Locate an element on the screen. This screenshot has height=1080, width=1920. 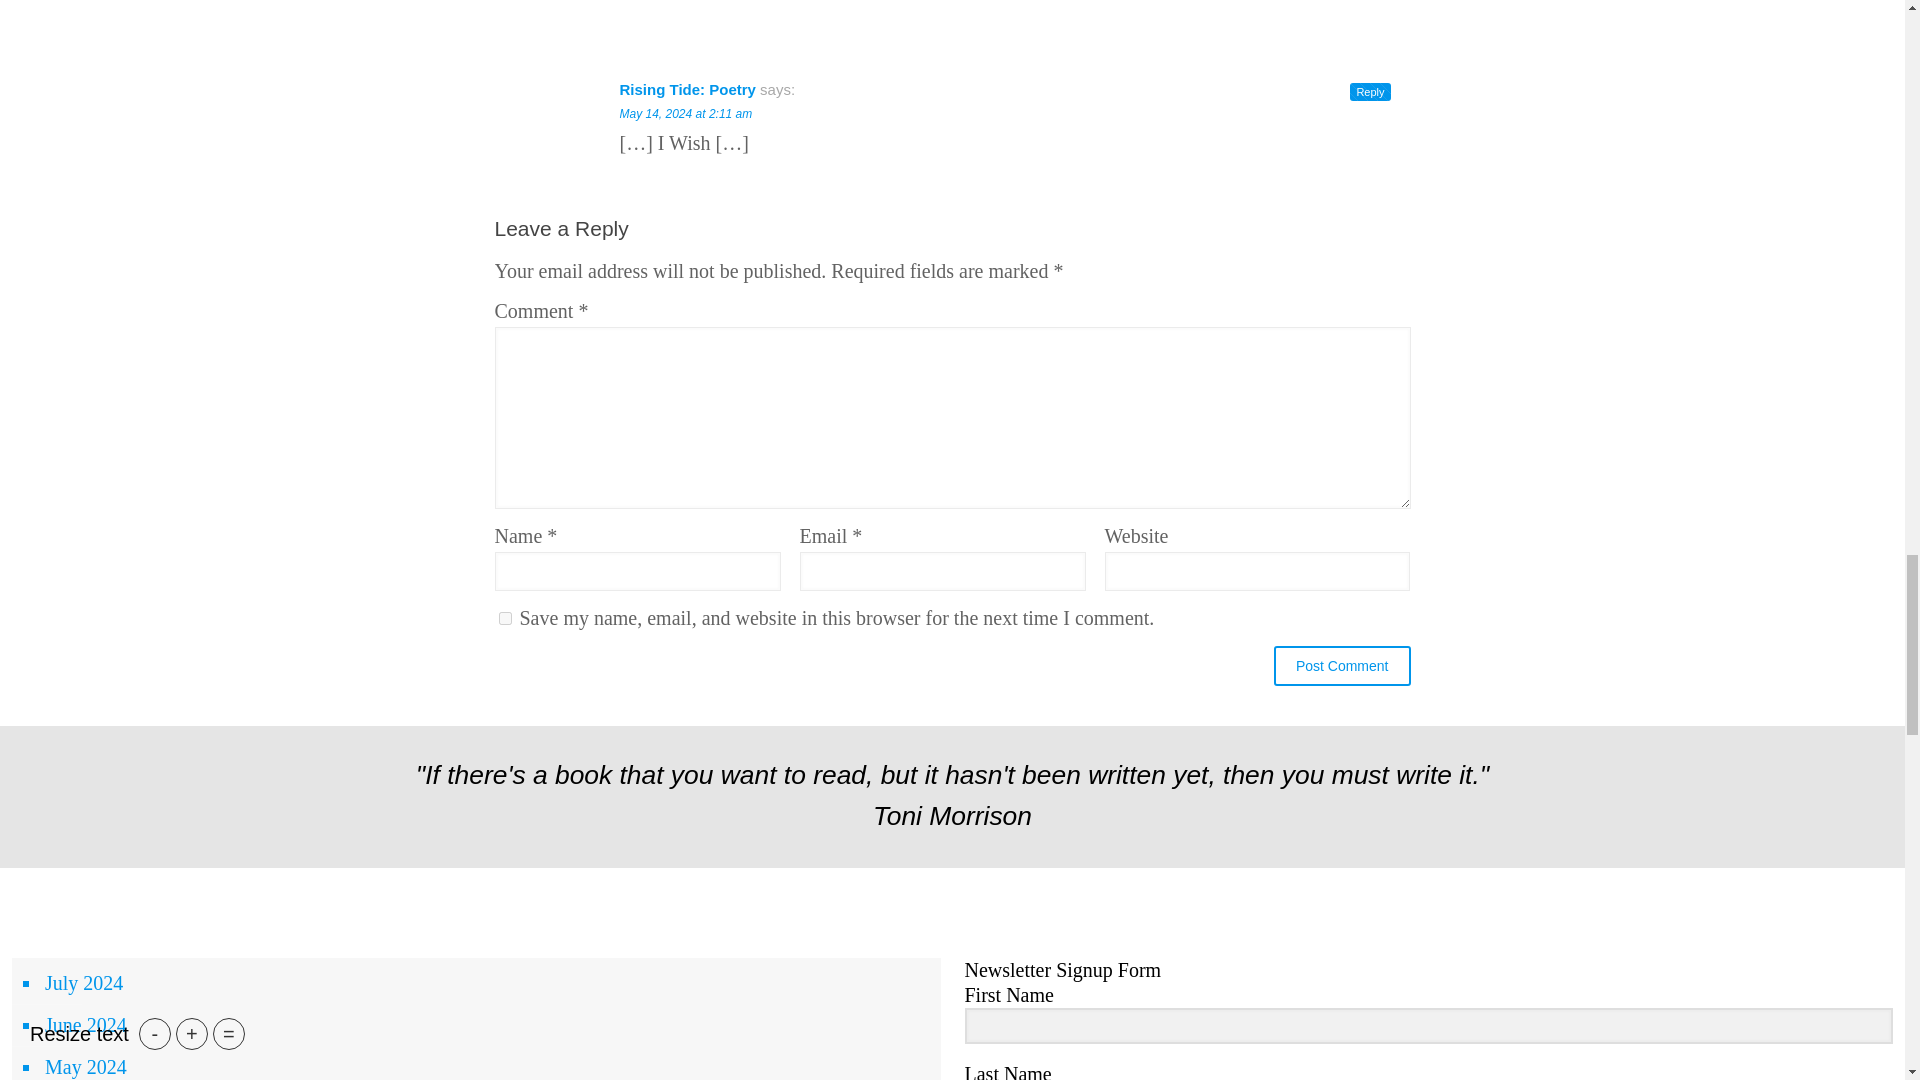
yes is located at coordinates (504, 618).